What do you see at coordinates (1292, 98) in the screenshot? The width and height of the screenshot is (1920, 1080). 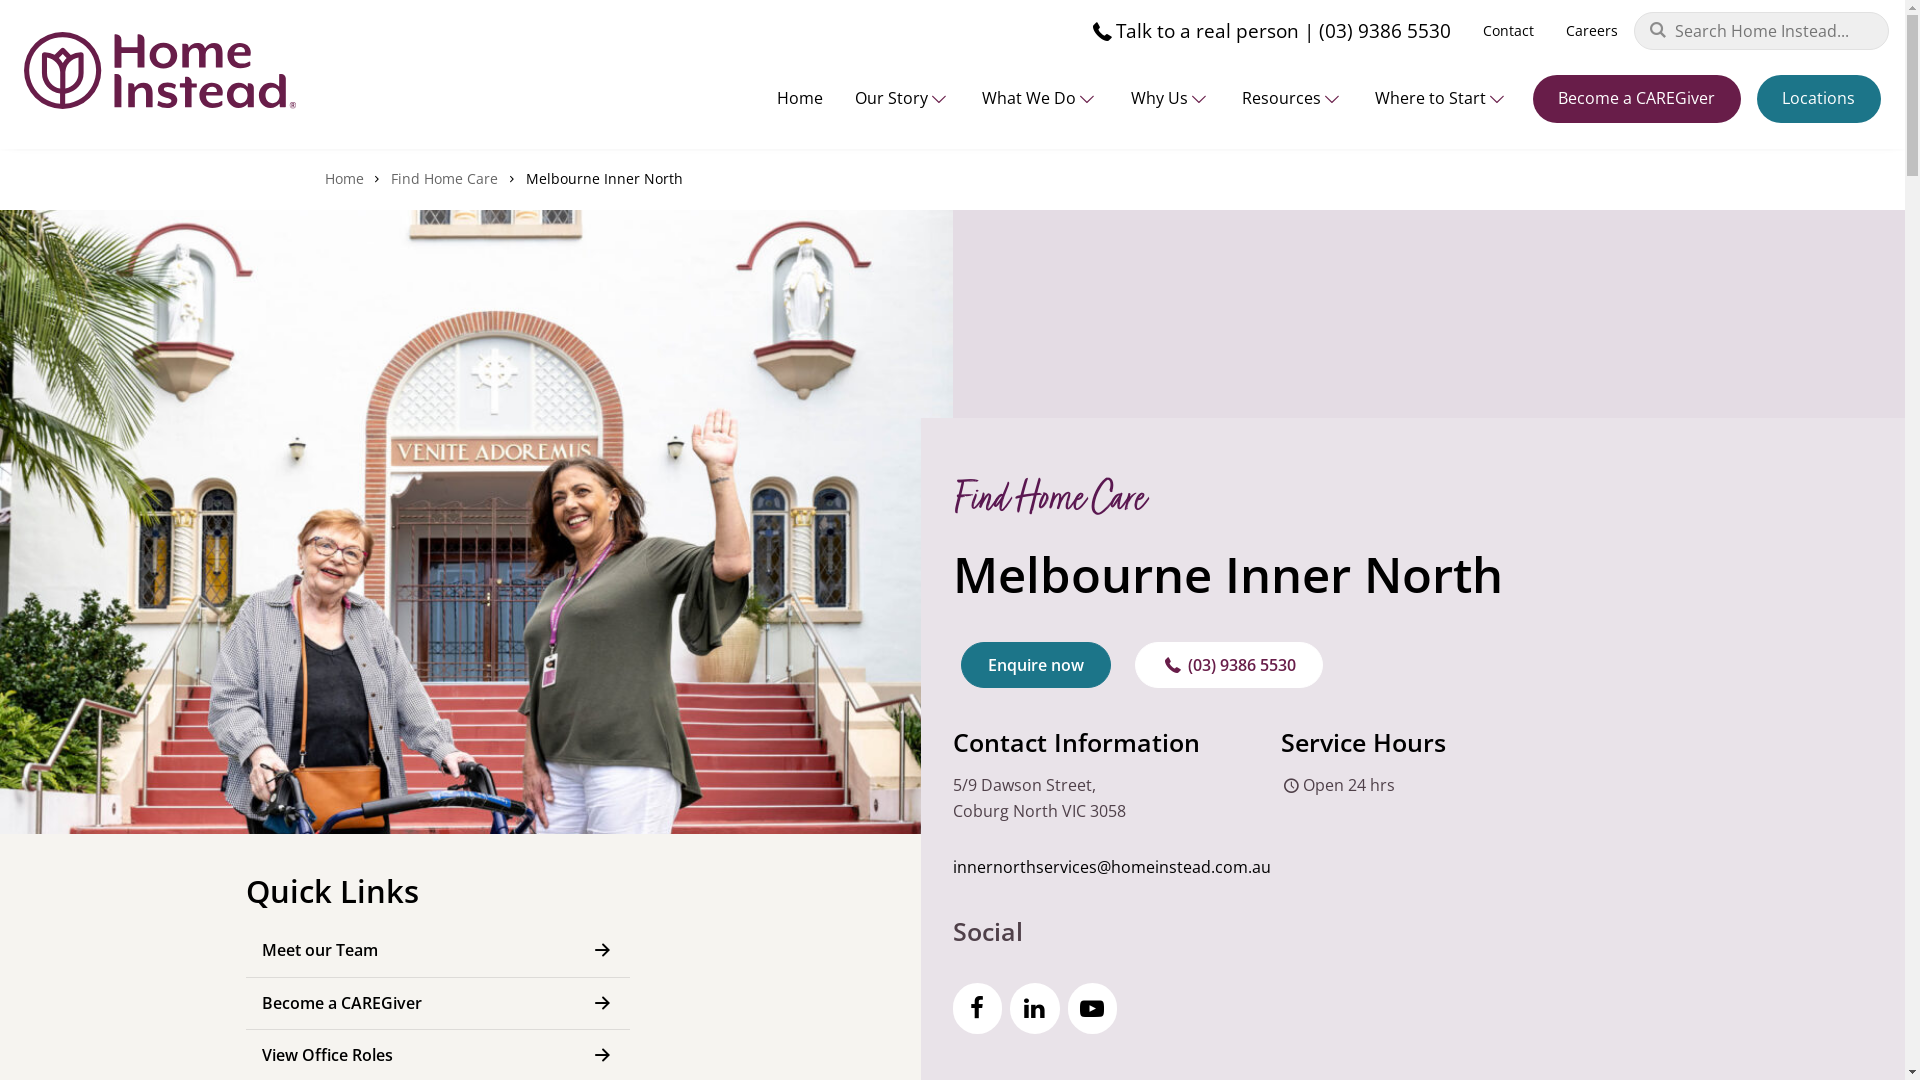 I see `Resources` at bounding box center [1292, 98].